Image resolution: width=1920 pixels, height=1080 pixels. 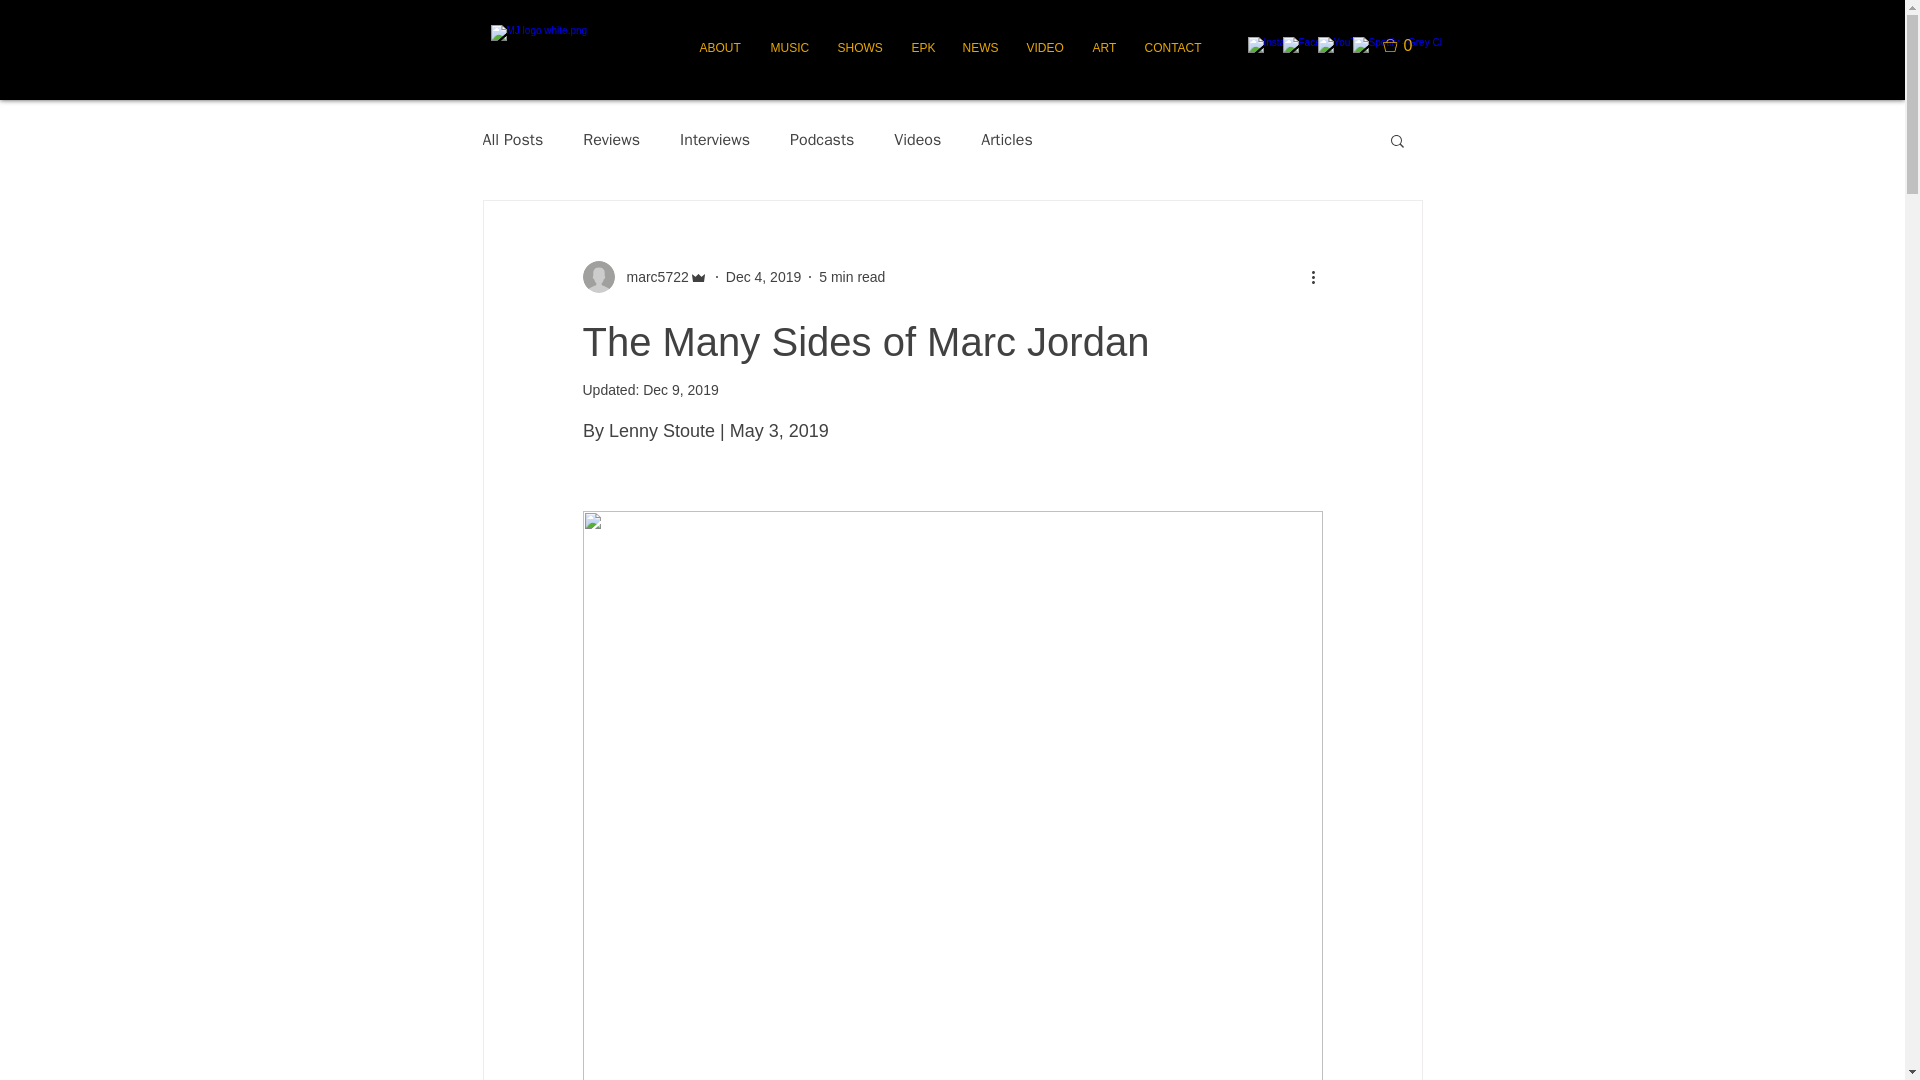 What do you see at coordinates (1044, 48) in the screenshot?
I see `VIDEO` at bounding box center [1044, 48].